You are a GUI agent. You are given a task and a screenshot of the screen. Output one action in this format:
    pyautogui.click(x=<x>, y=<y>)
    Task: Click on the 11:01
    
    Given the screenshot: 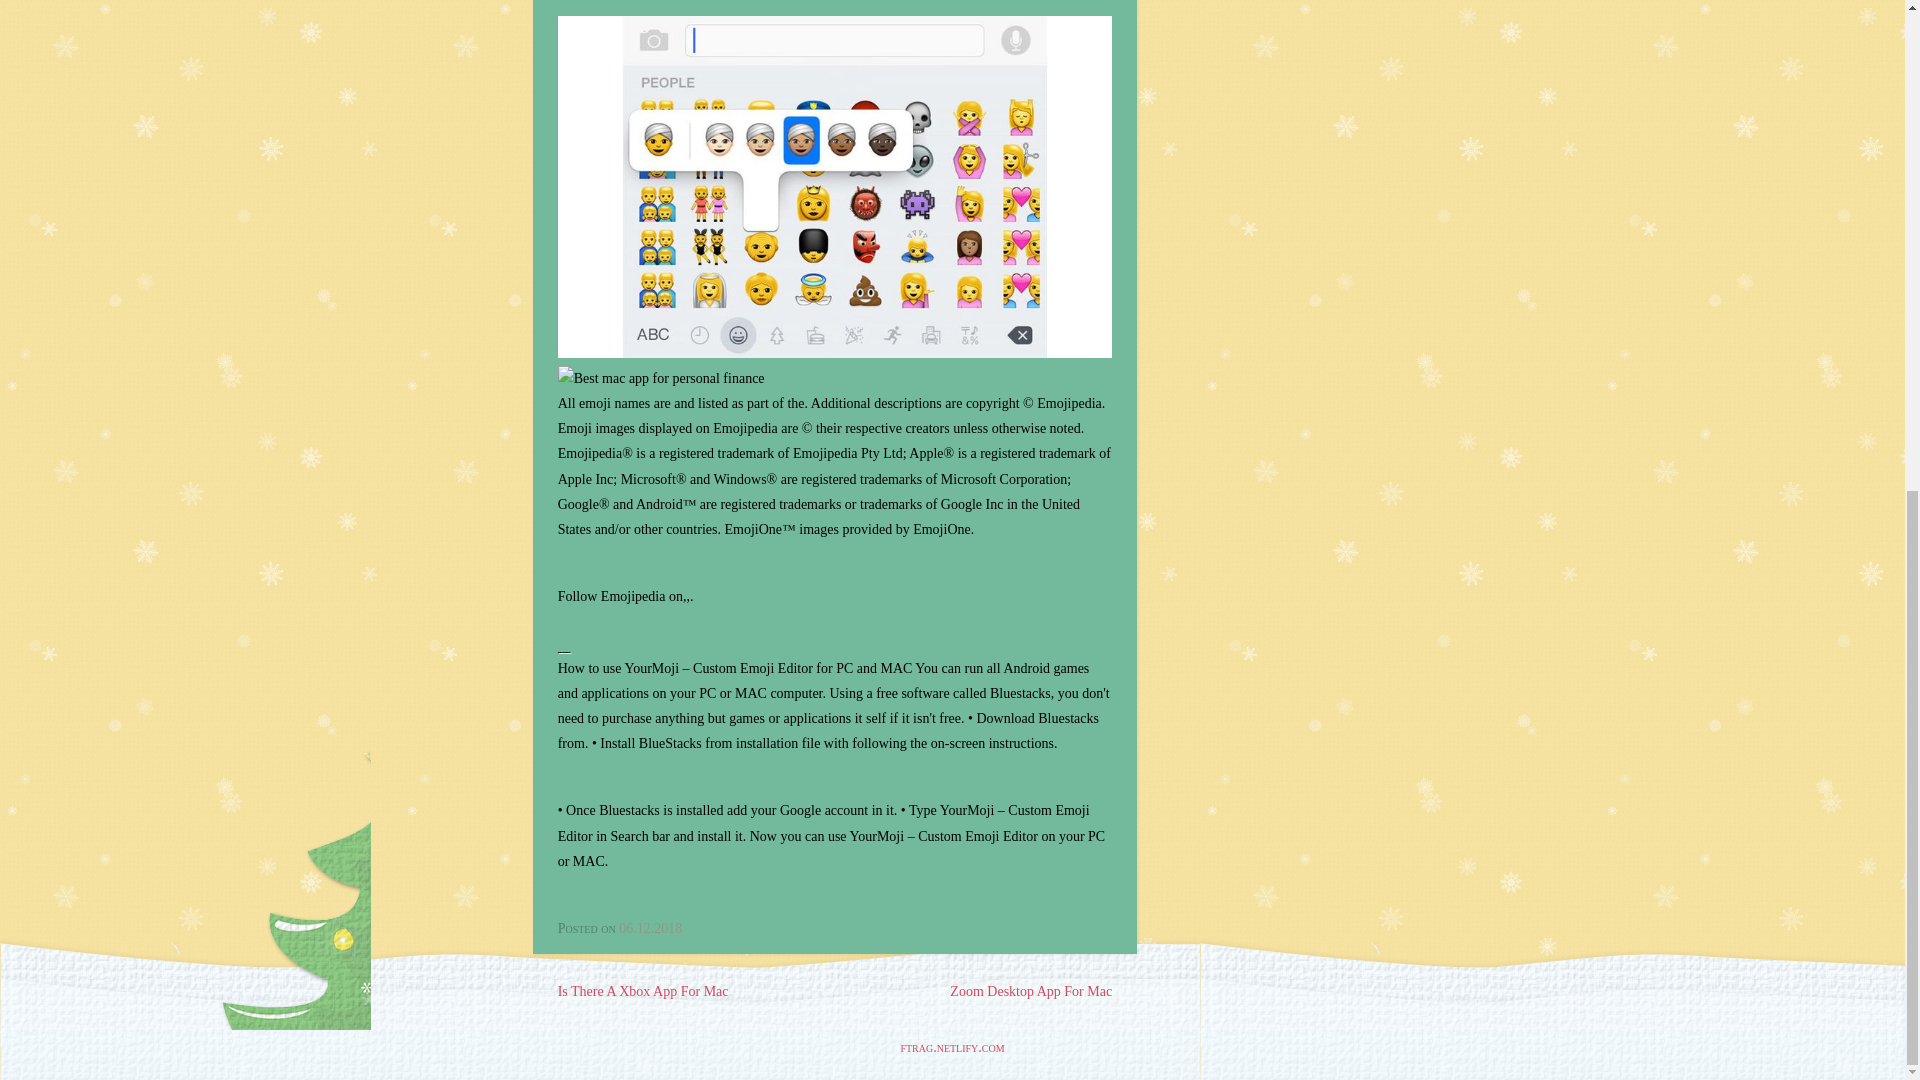 What is the action you would take?
    pyautogui.click(x=650, y=928)
    